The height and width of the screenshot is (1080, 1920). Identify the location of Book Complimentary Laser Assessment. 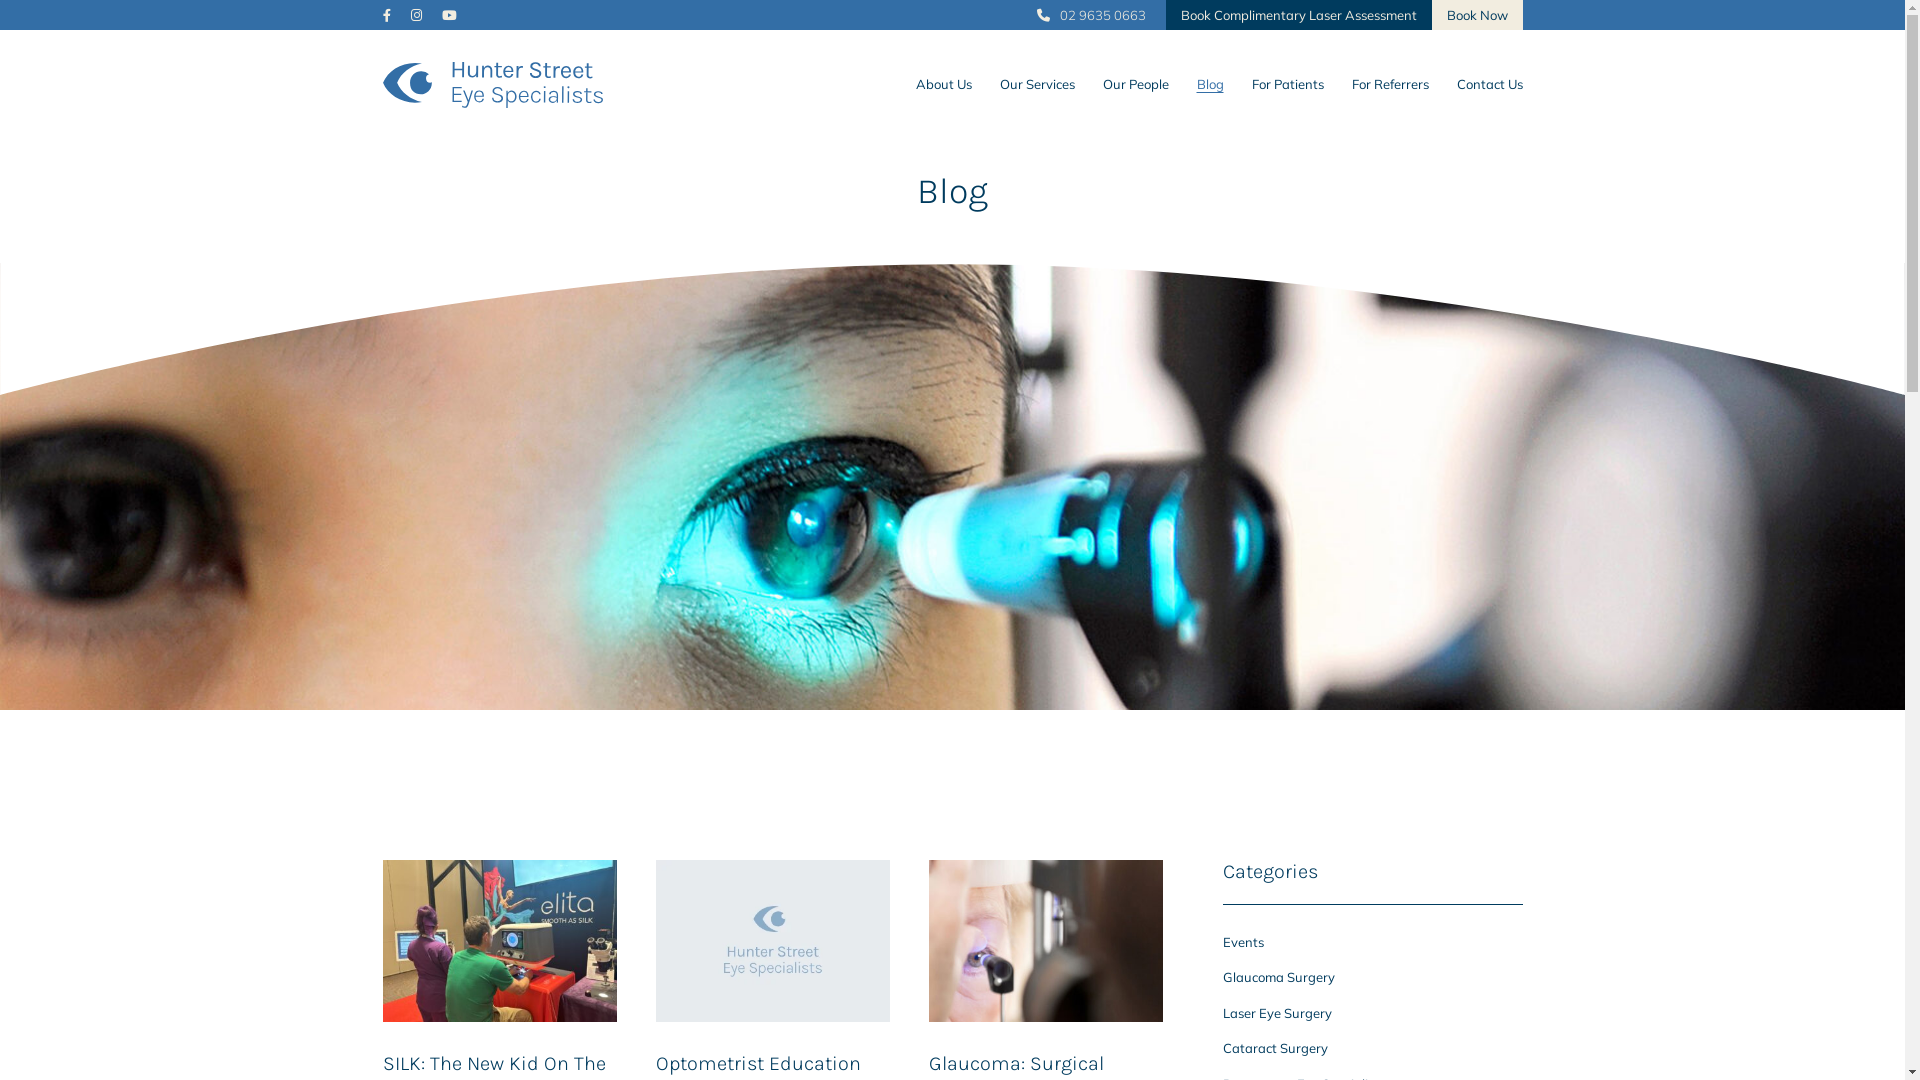
(1299, 15).